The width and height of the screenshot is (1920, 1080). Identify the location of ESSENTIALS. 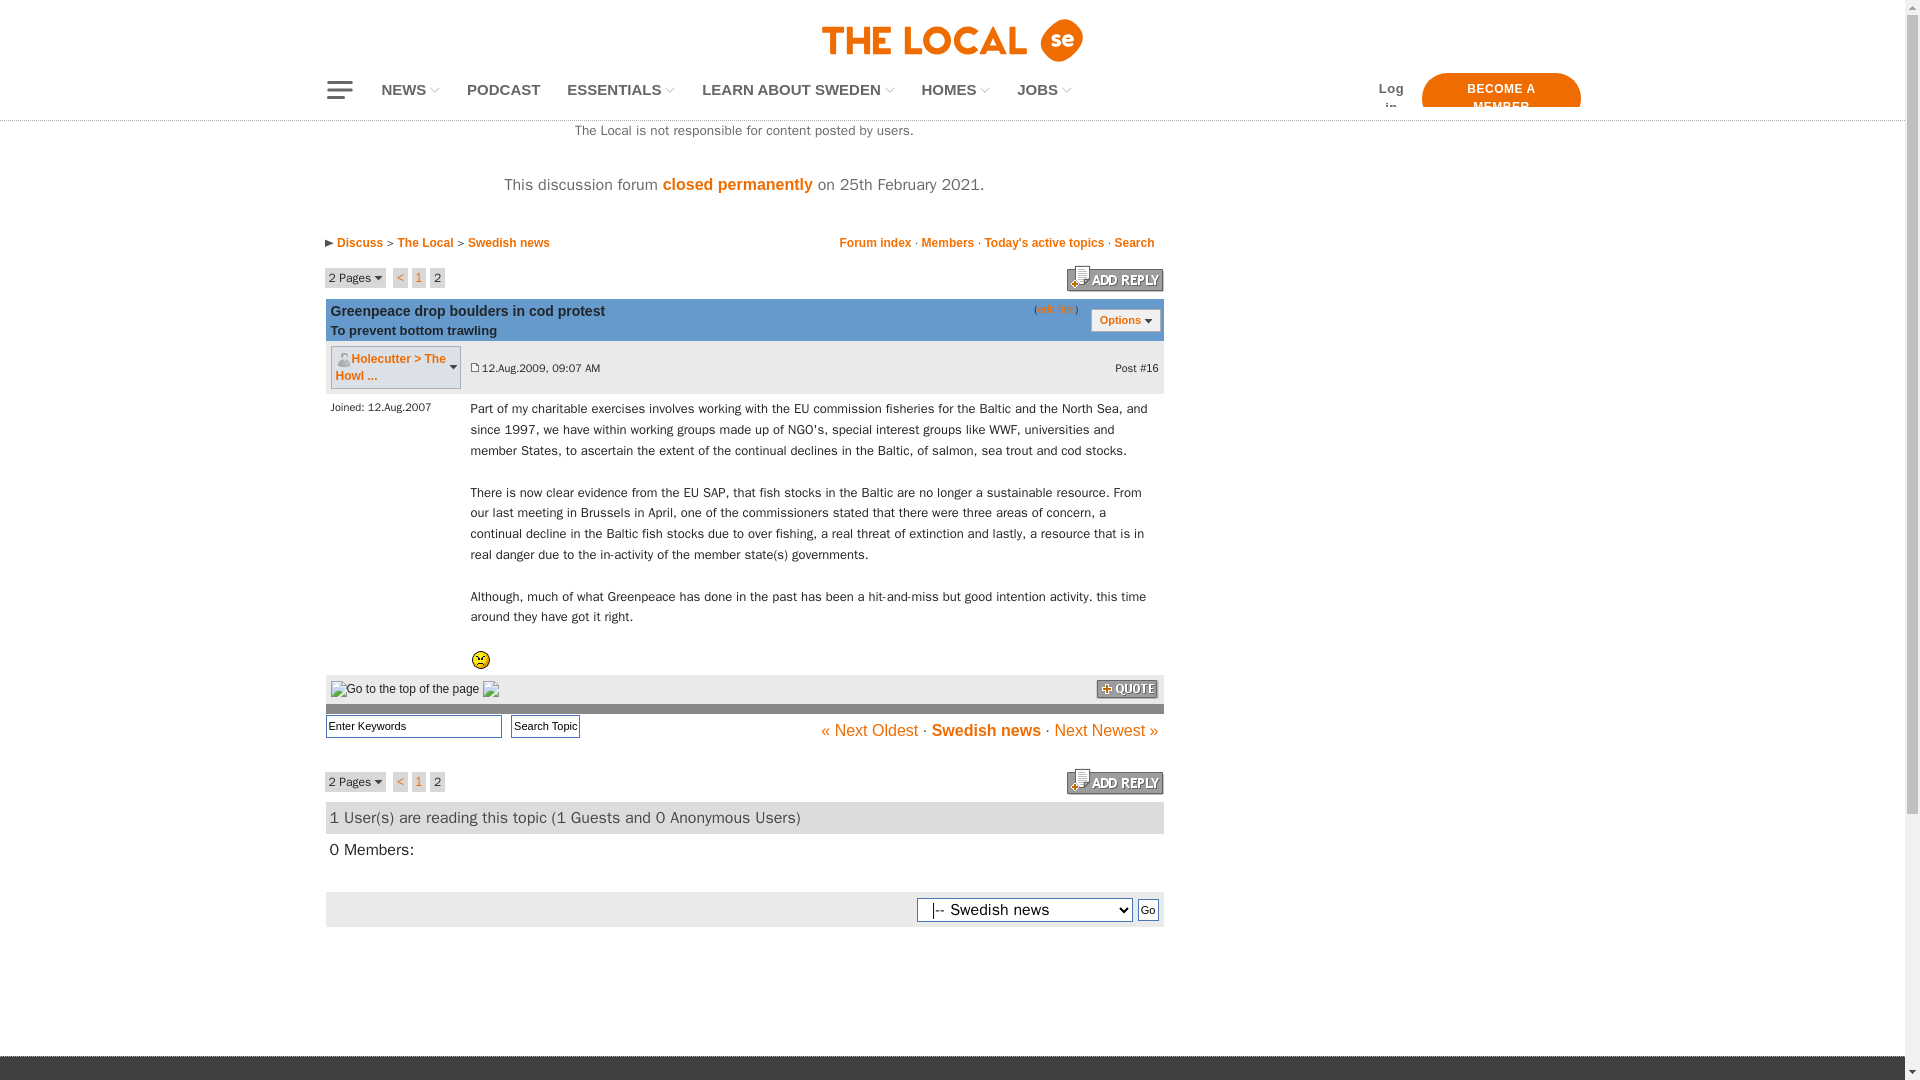
(620, 90).